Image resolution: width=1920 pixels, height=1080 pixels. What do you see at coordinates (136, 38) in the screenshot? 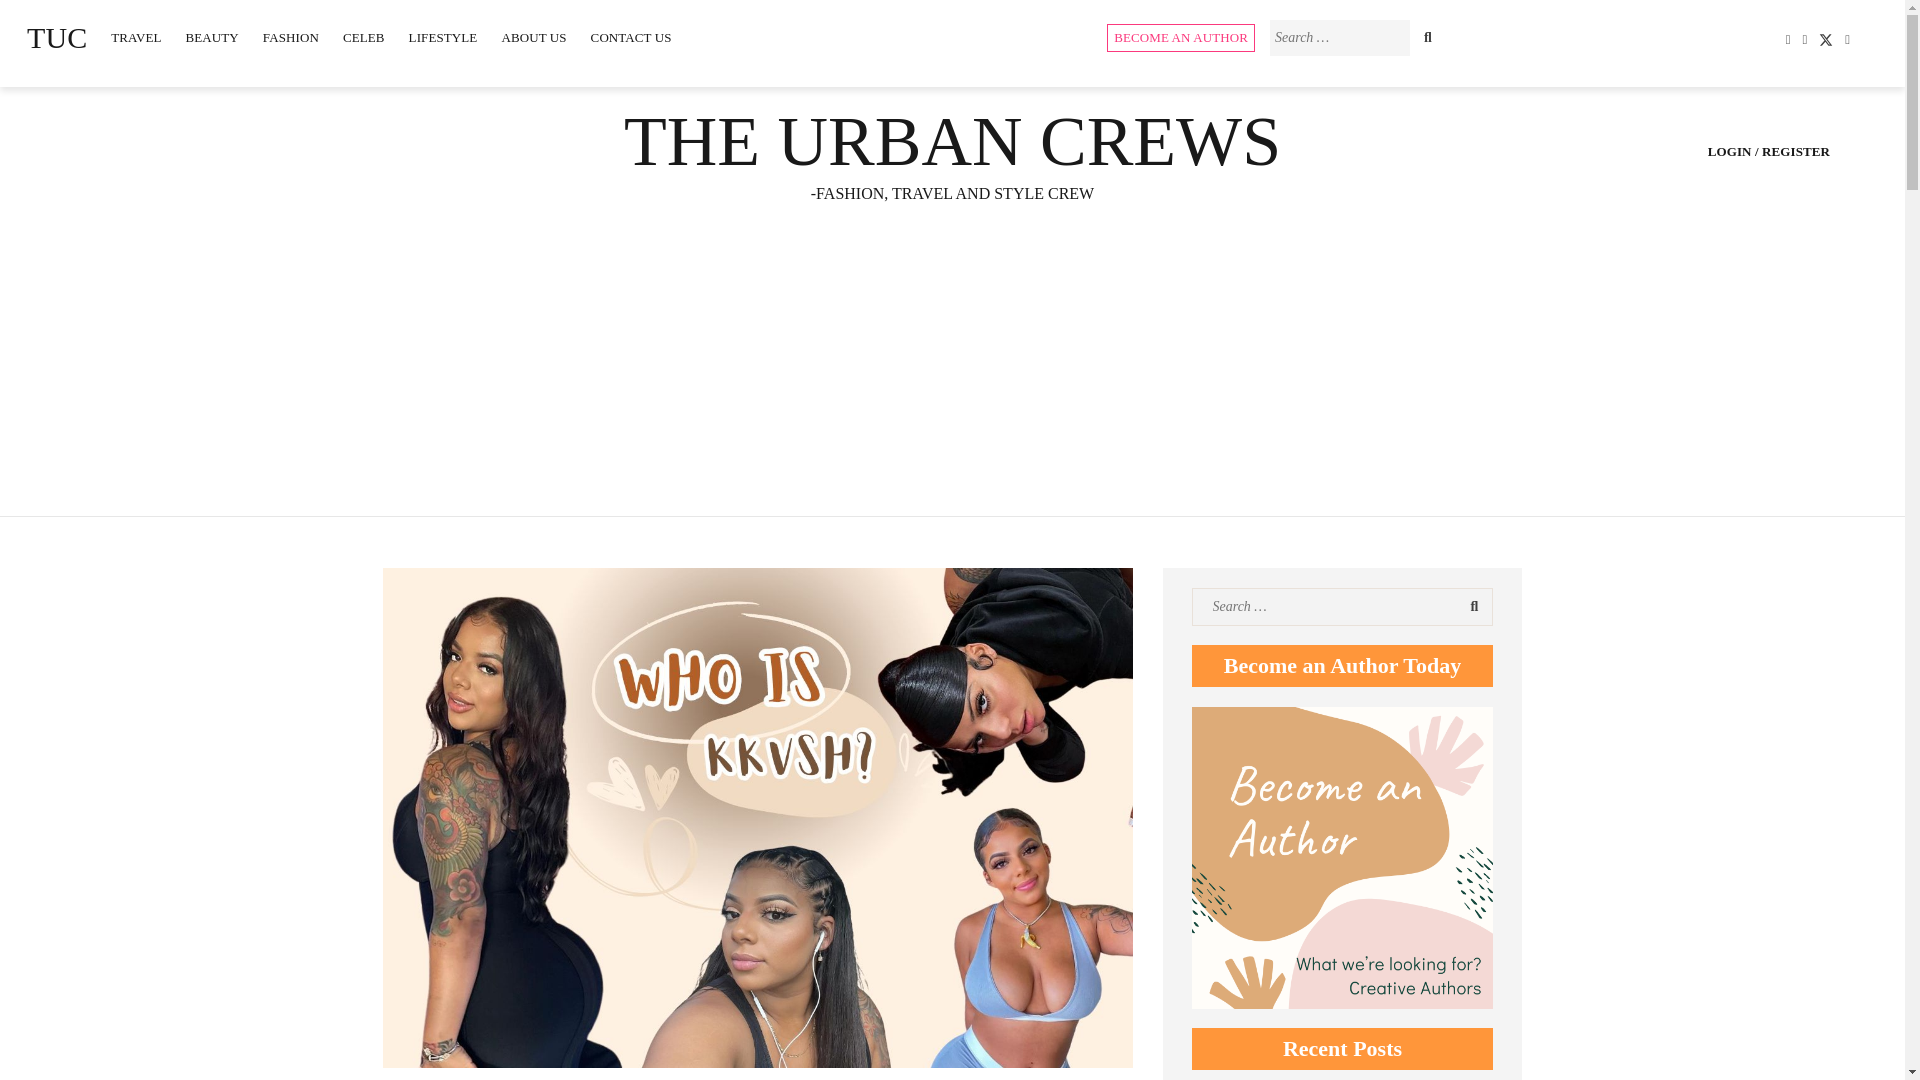
I see `TRAVEL` at bounding box center [136, 38].